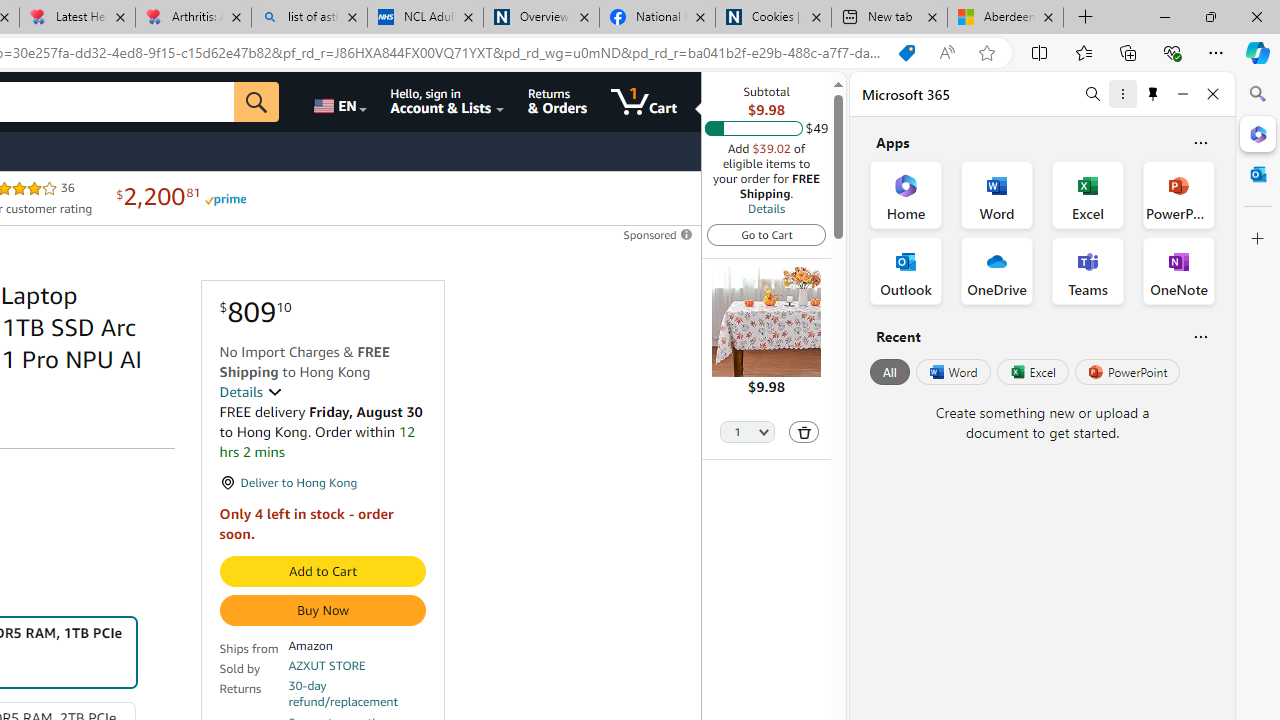 This screenshot has width=1280, height=720. I want to click on Choose a language for shopping., so click(339, 102).